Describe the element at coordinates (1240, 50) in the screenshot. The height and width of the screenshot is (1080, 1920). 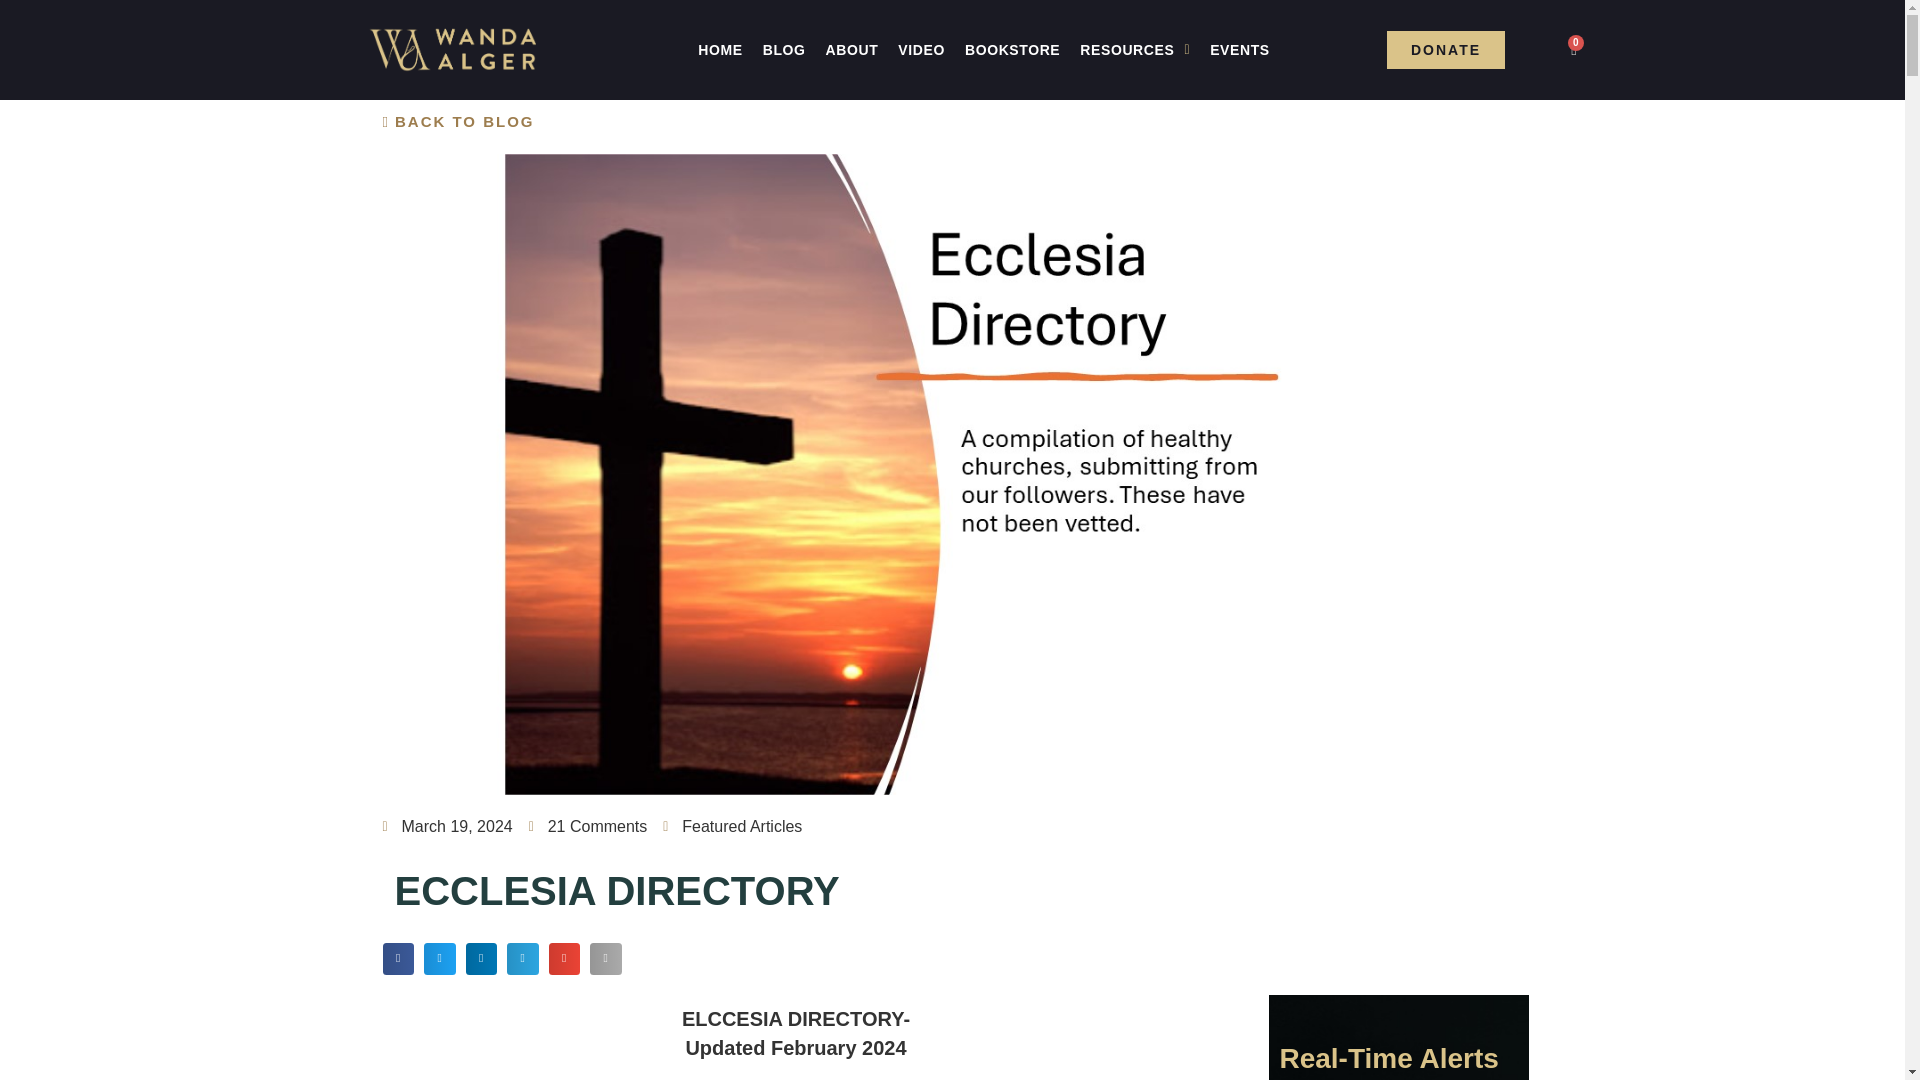
I see `EVENTS` at that location.